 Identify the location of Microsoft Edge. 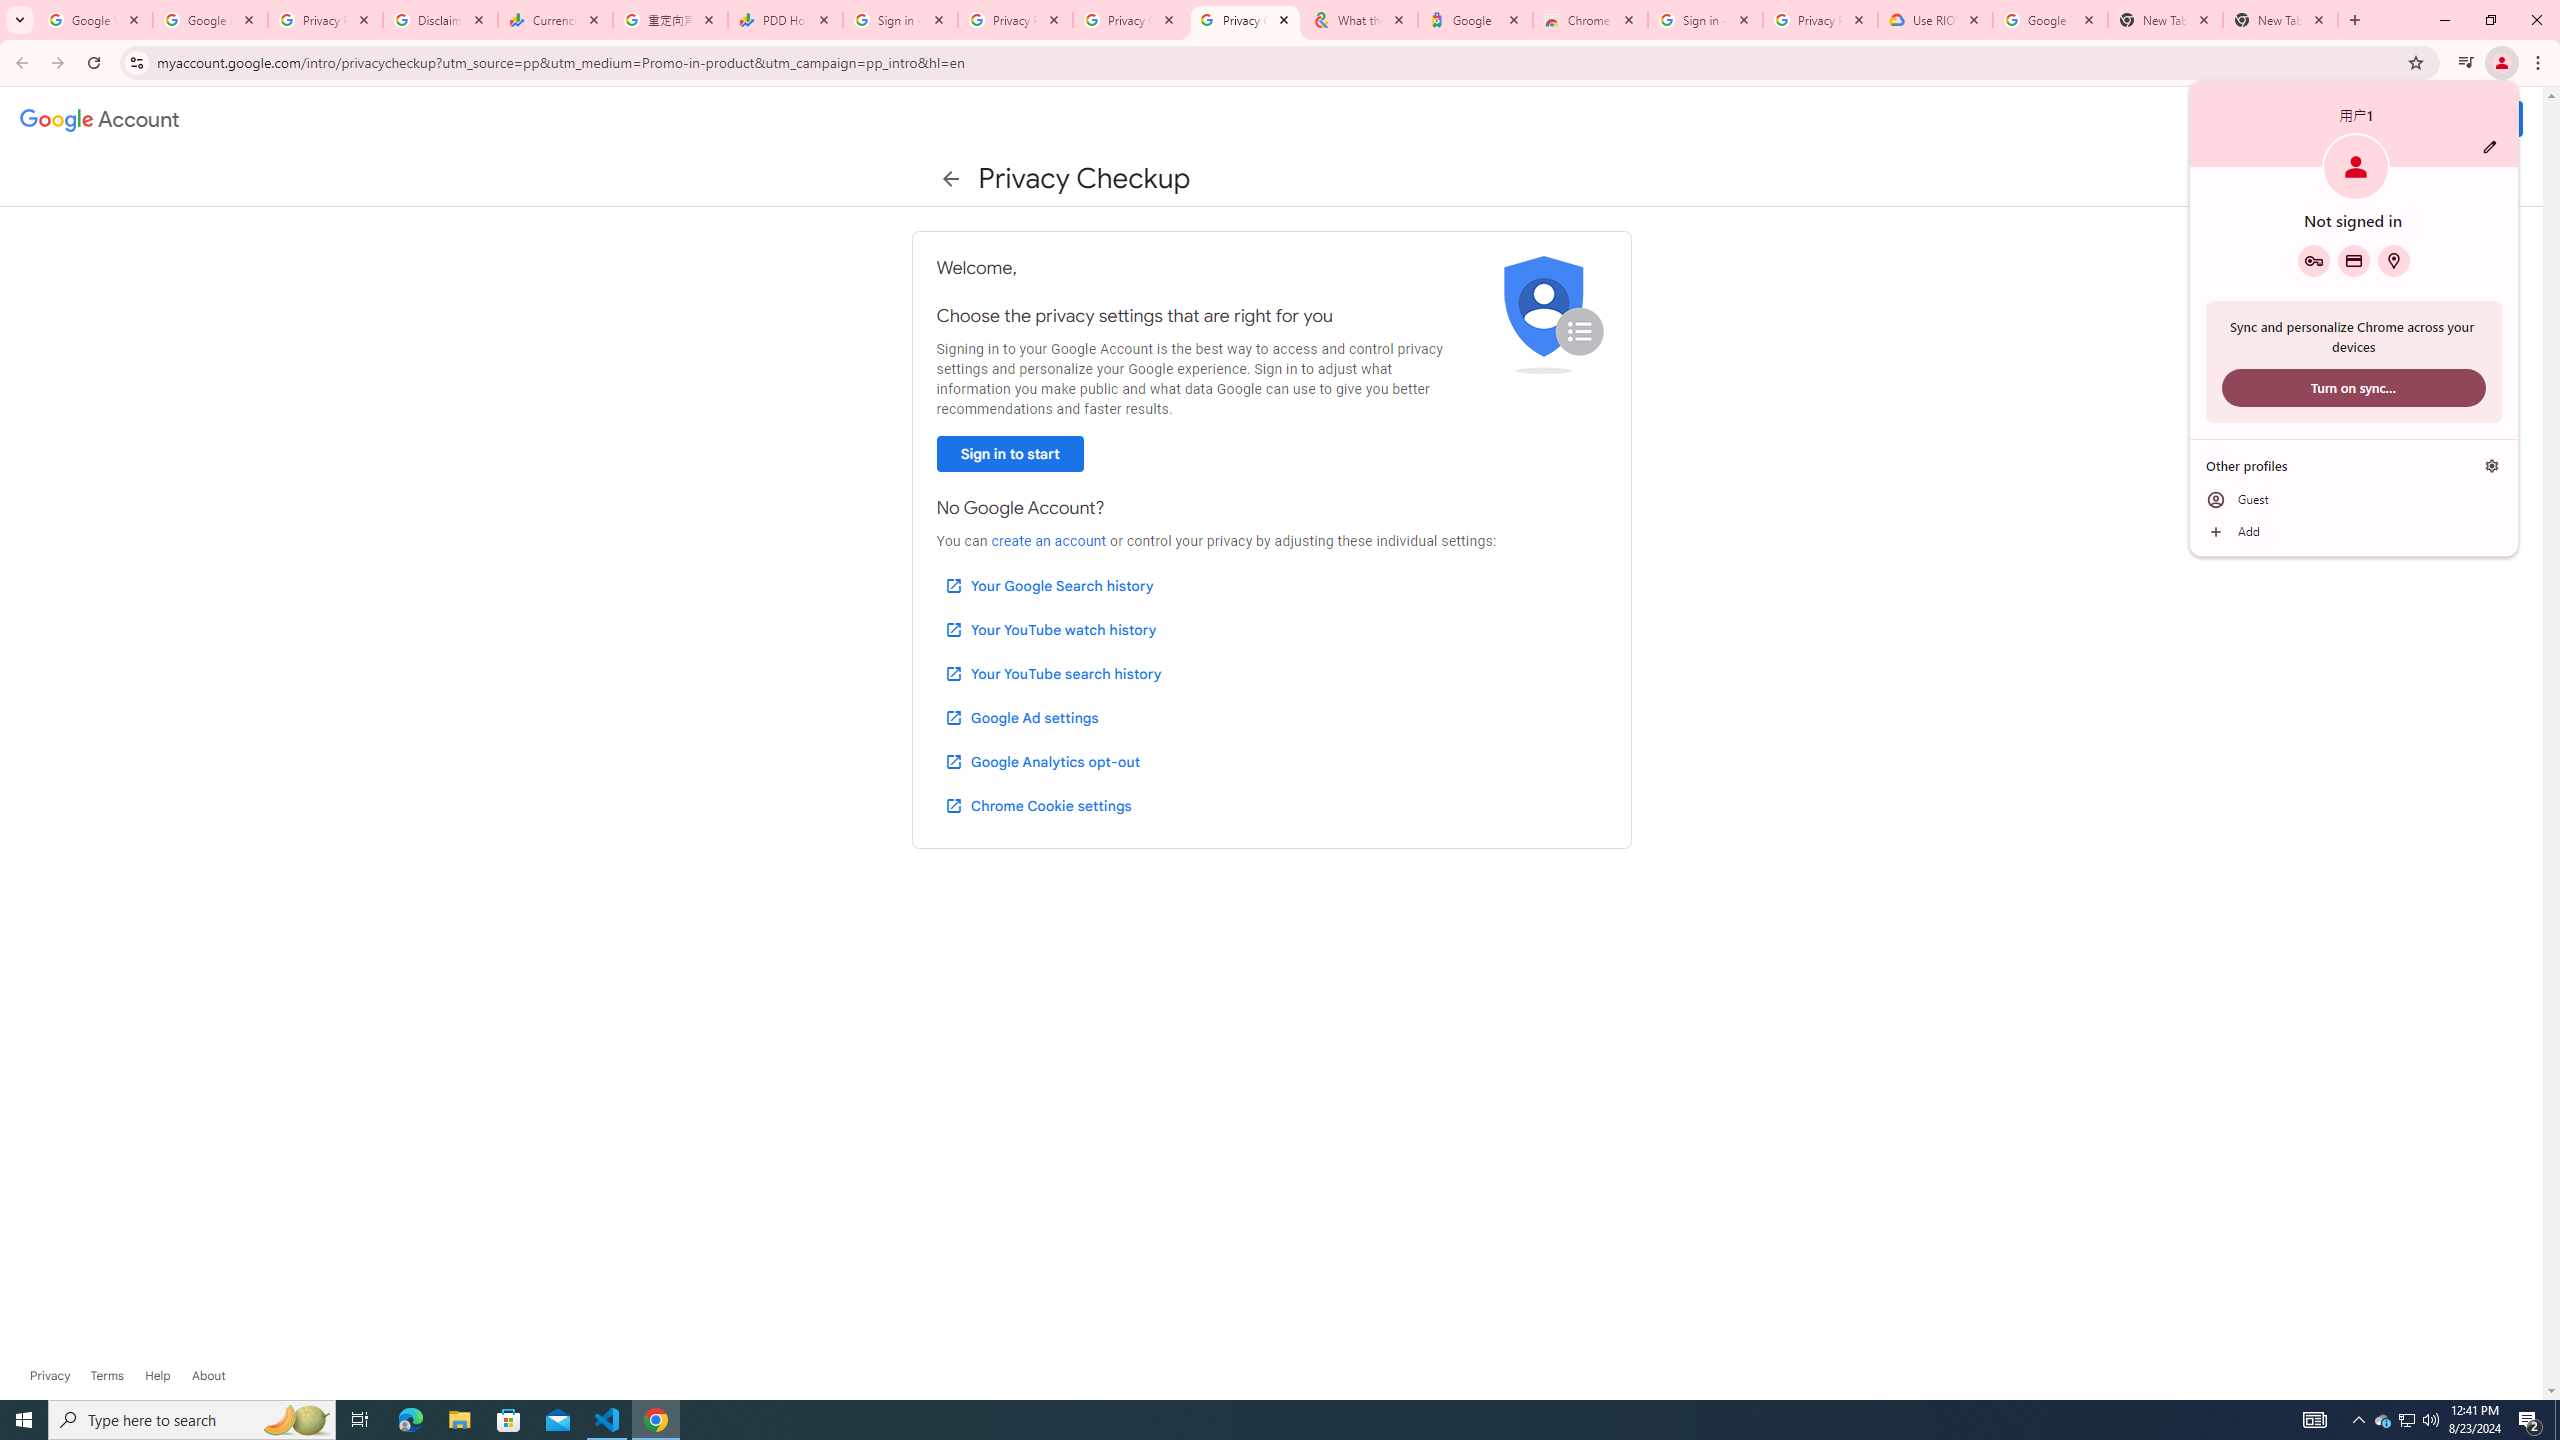
(410, 1420).